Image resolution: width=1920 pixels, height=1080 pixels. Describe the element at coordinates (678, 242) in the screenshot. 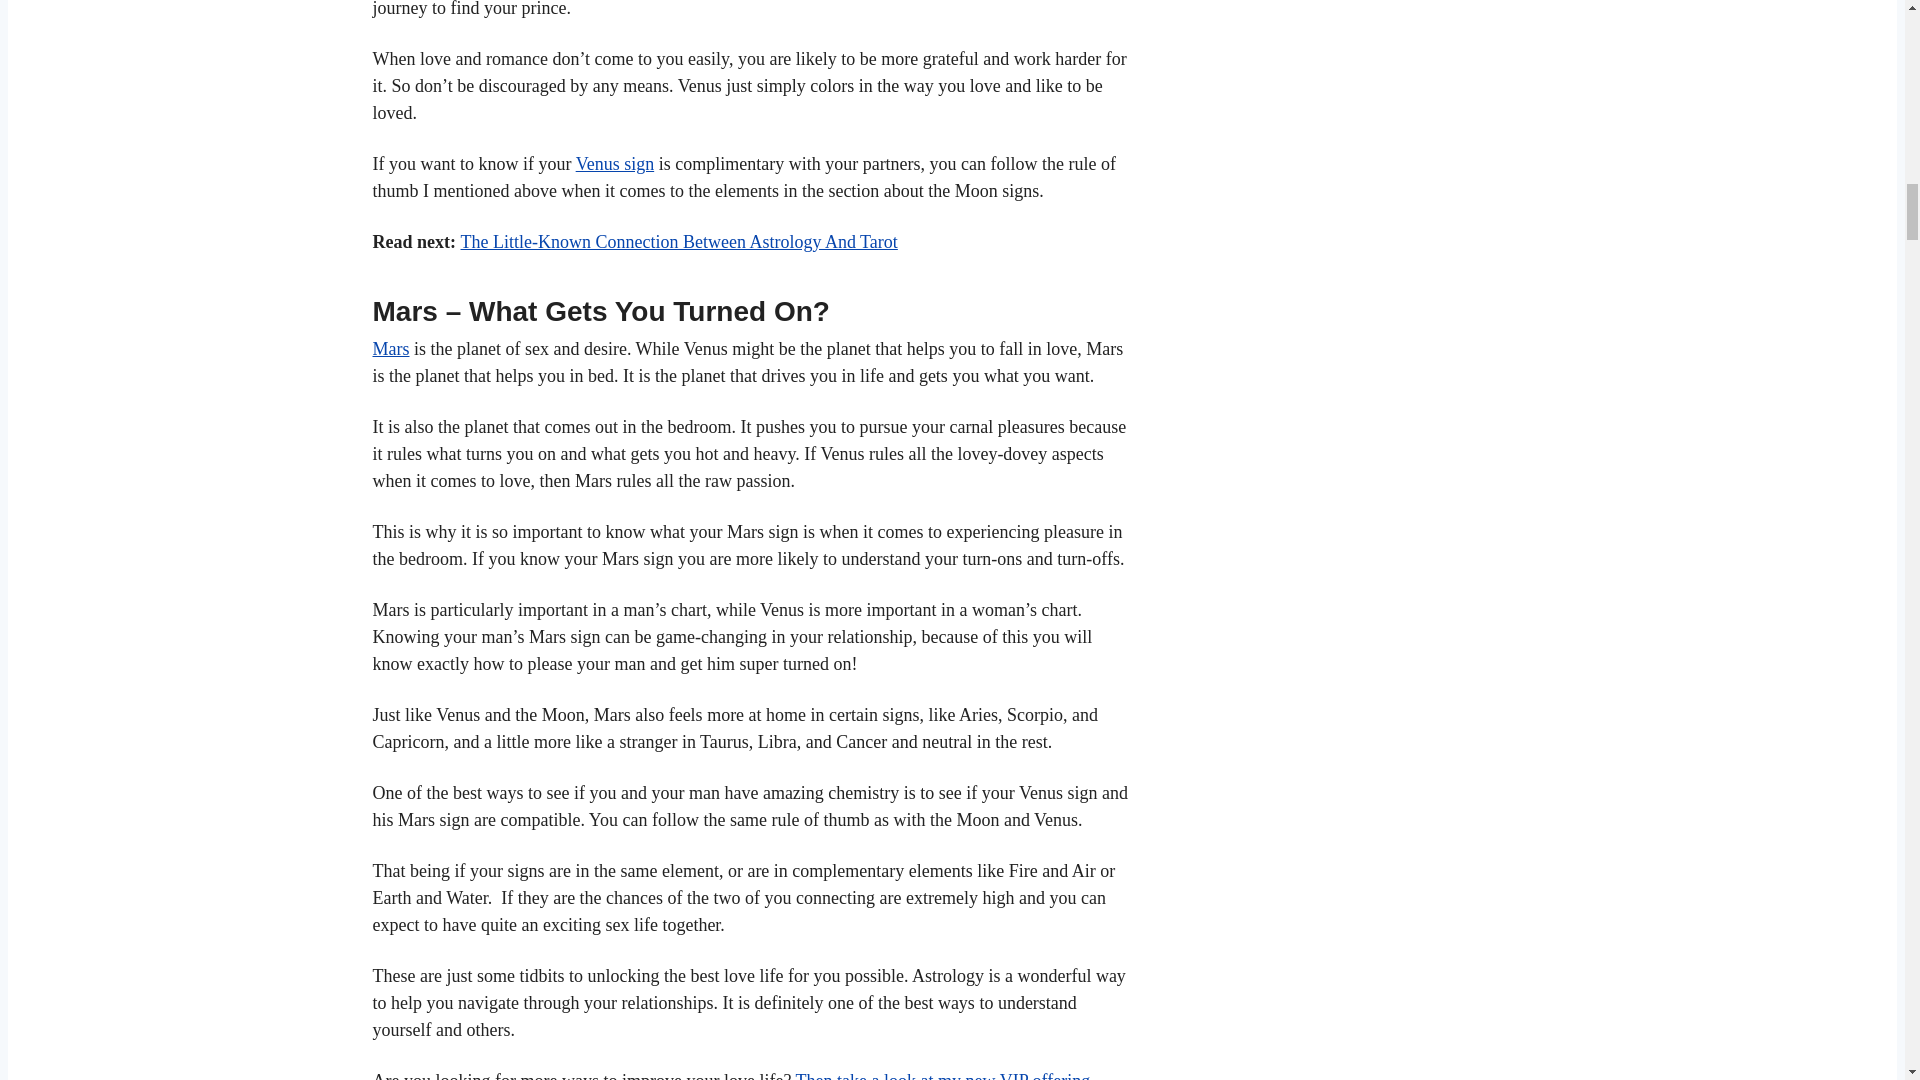

I see `The Little-Known Connection Between Astrology And Tarot` at that location.